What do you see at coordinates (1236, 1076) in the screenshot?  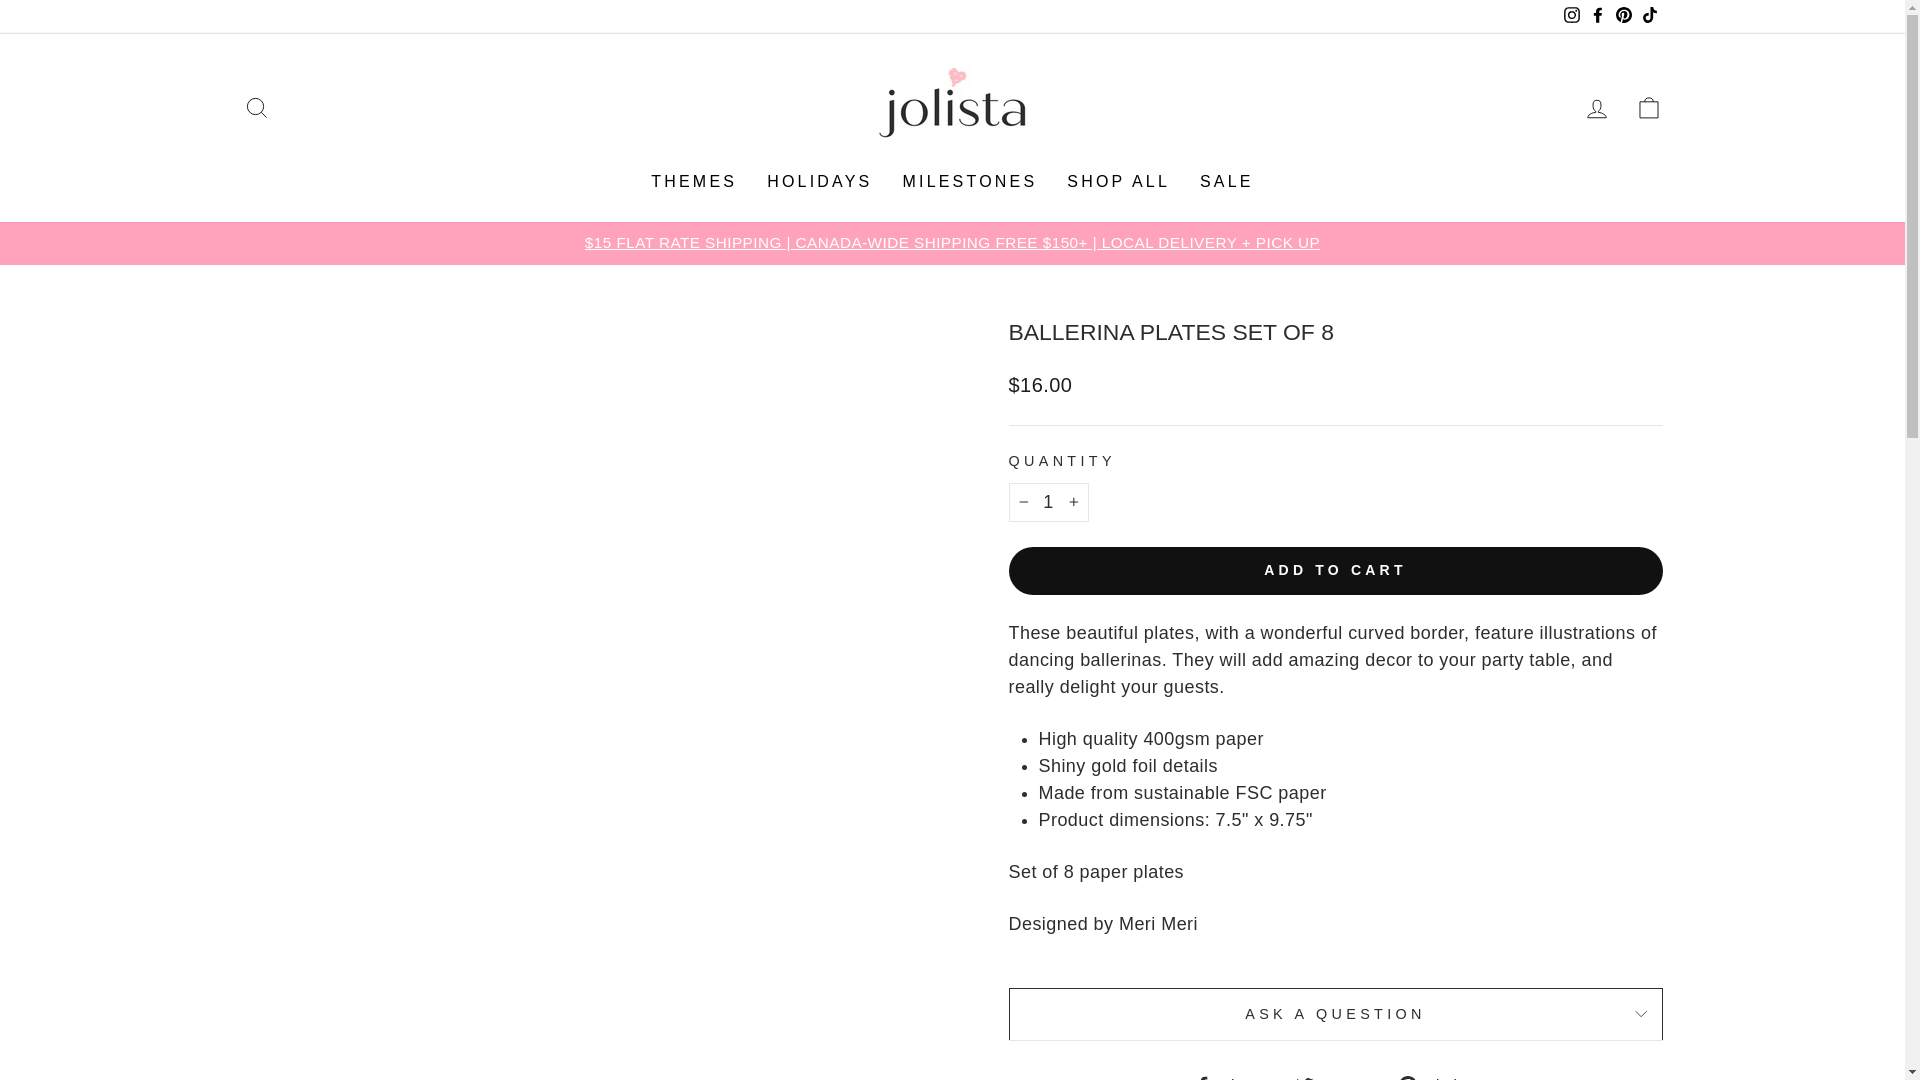 I see `Share on Facebook` at bounding box center [1236, 1076].